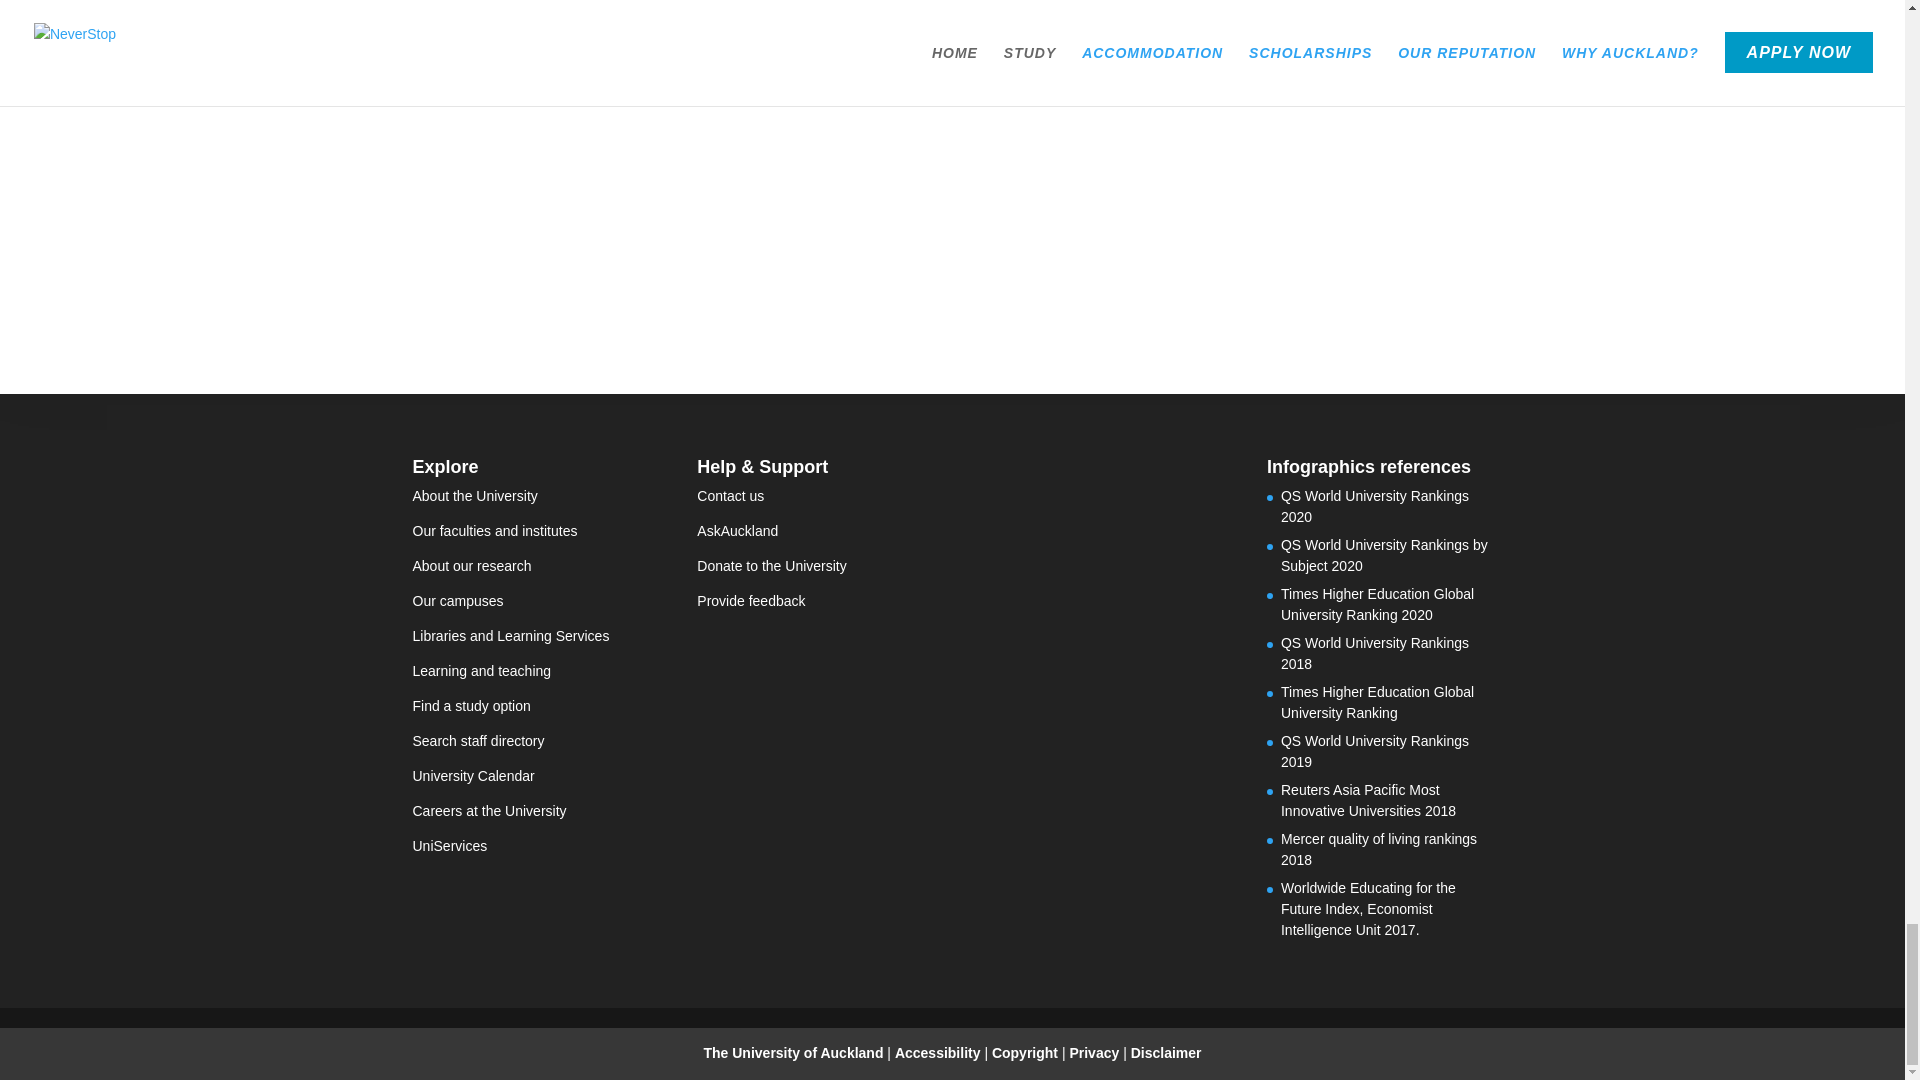  What do you see at coordinates (1026, 1052) in the screenshot?
I see `Copyright` at bounding box center [1026, 1052].